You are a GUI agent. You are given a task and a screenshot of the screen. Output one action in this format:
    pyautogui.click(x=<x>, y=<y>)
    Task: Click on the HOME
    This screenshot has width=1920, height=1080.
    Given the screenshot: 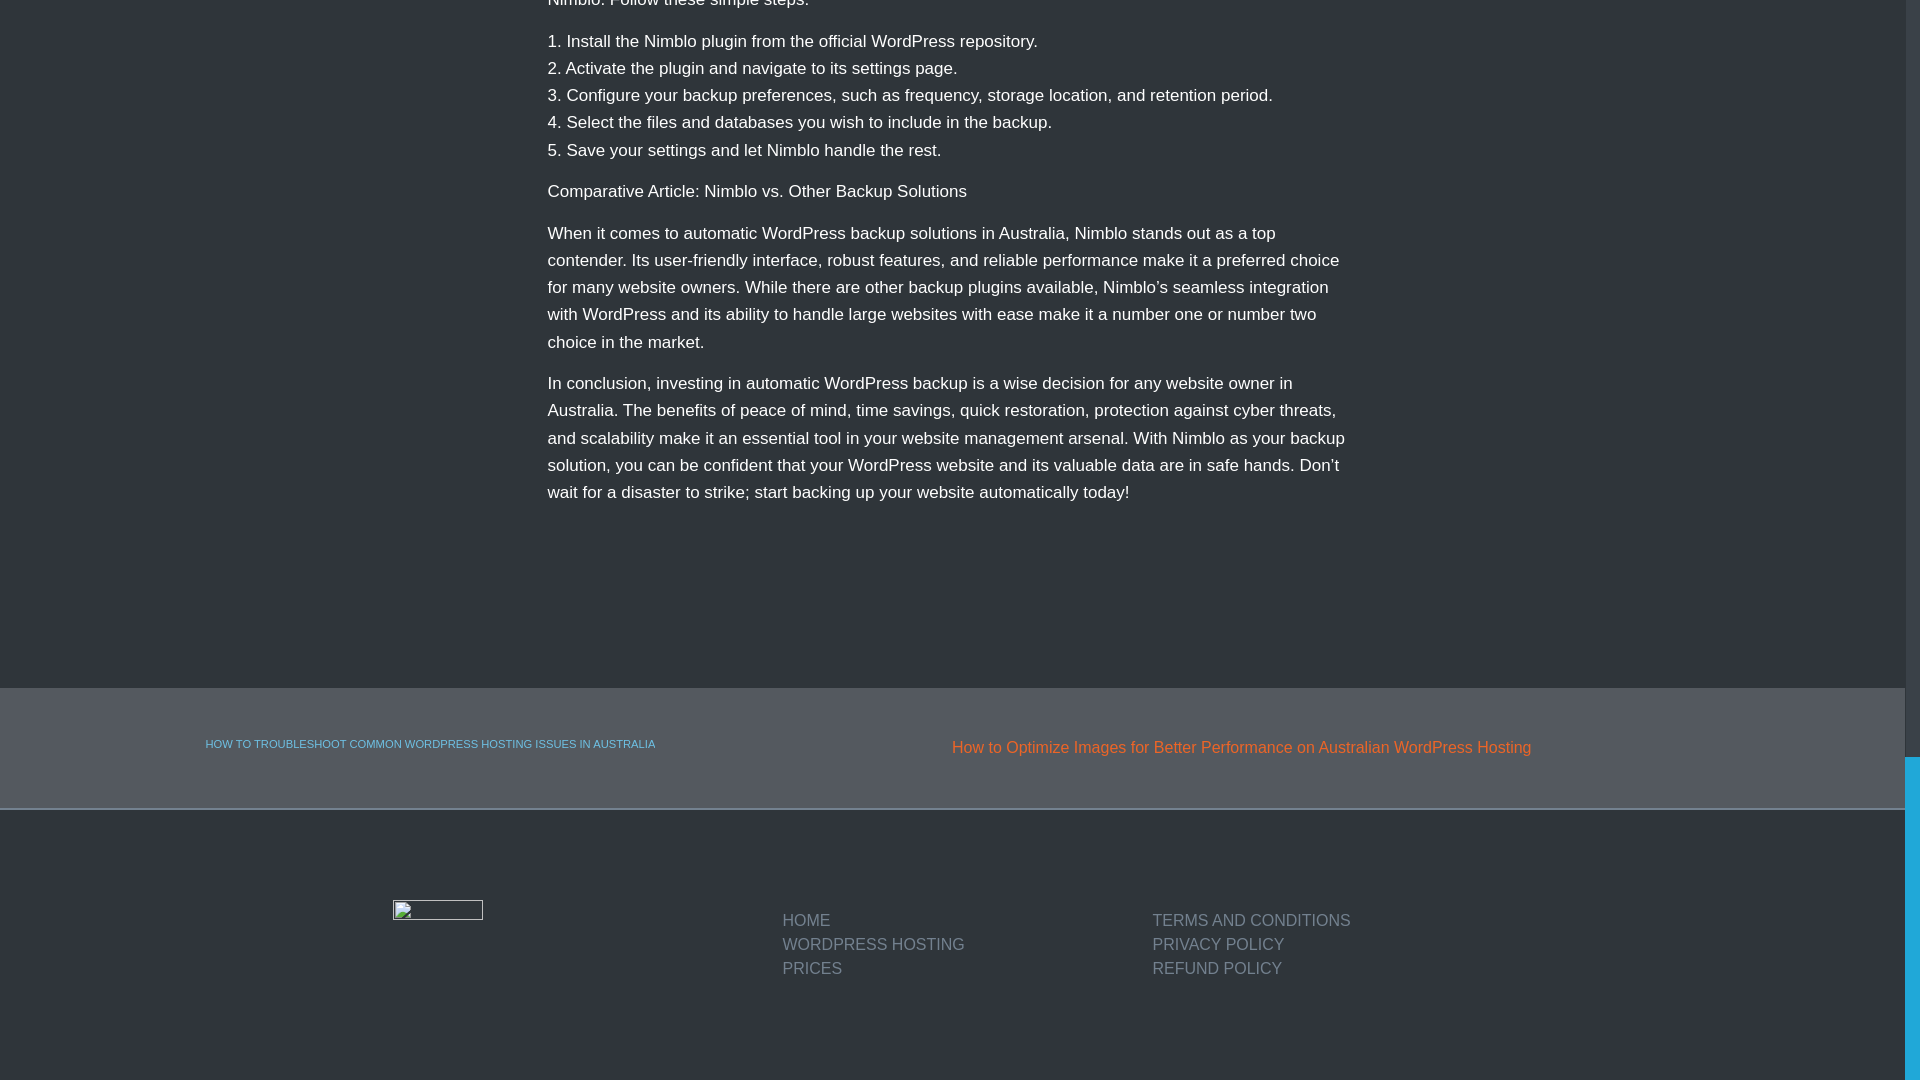 What is the action you would take?
    pyautogui.click(x=956, y=921)
    